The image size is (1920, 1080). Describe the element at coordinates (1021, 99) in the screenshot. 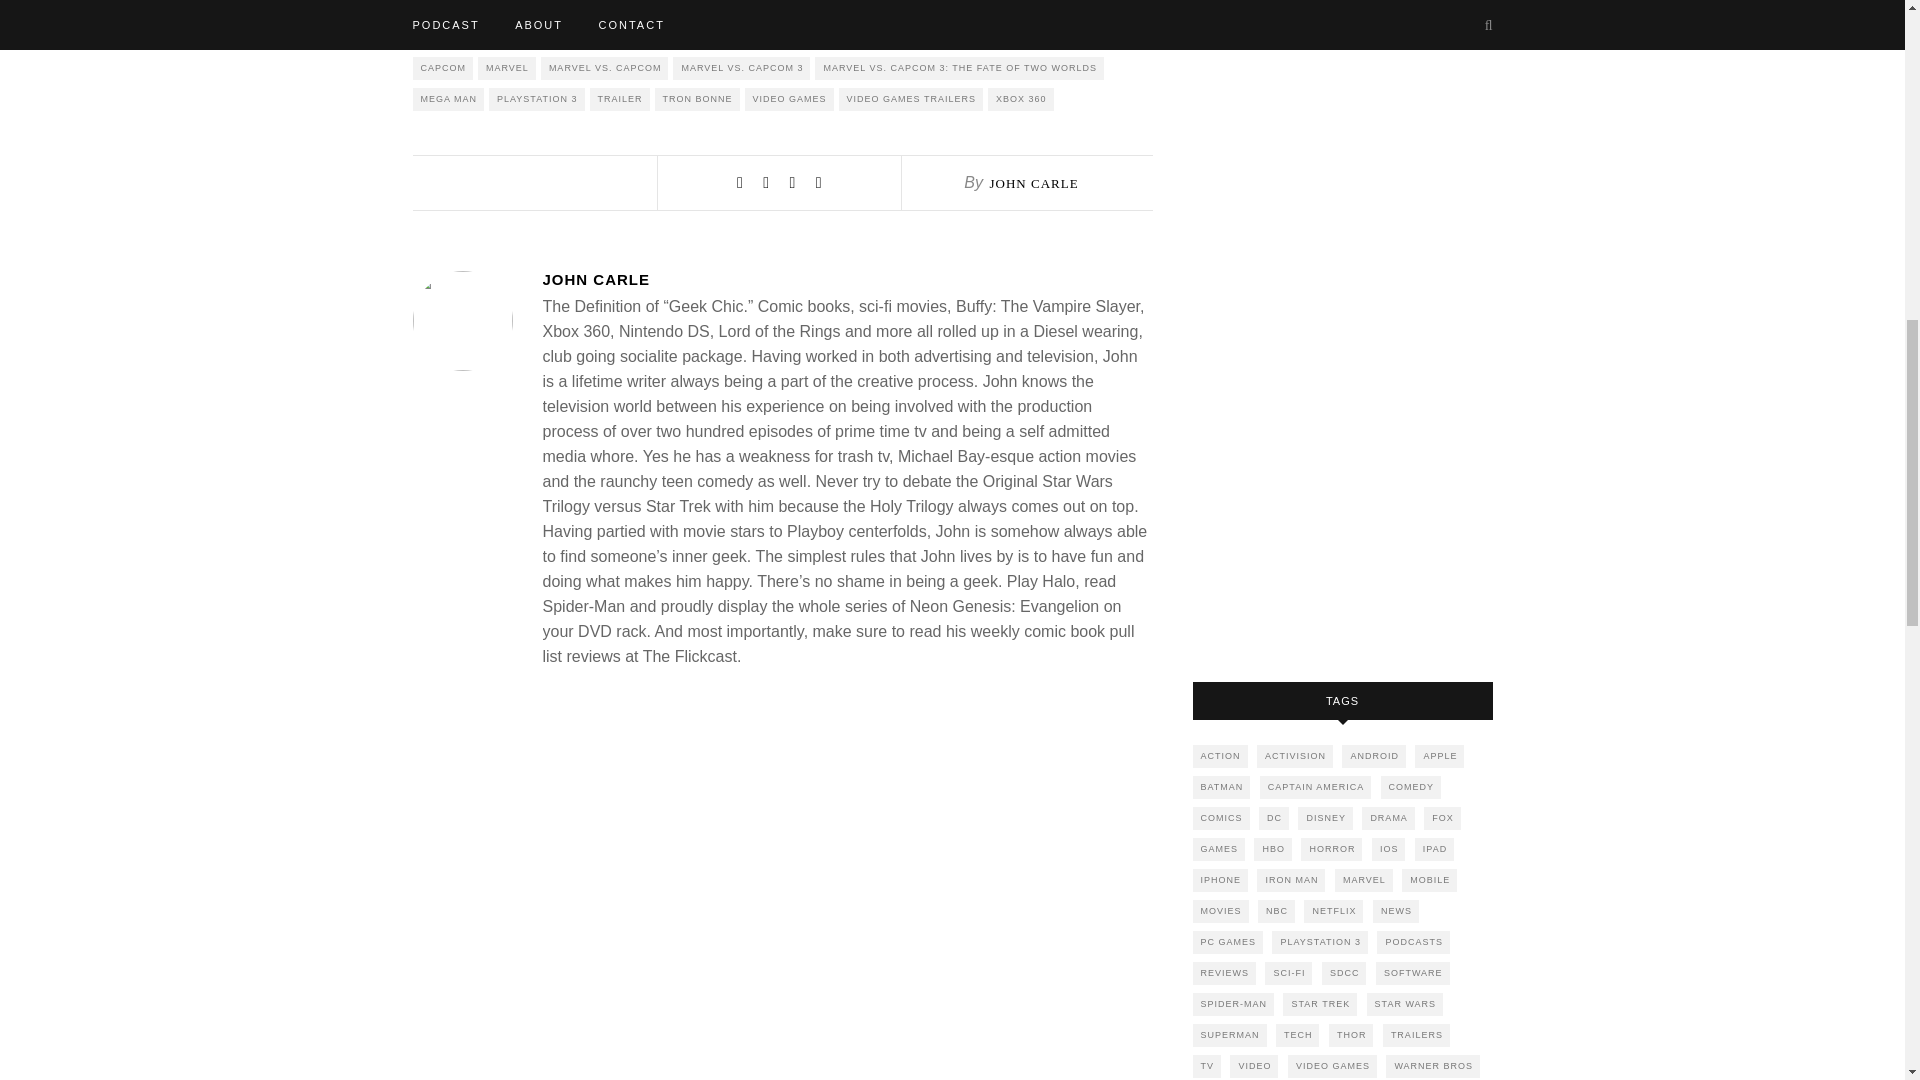

I see `XBOX 360` at that location.